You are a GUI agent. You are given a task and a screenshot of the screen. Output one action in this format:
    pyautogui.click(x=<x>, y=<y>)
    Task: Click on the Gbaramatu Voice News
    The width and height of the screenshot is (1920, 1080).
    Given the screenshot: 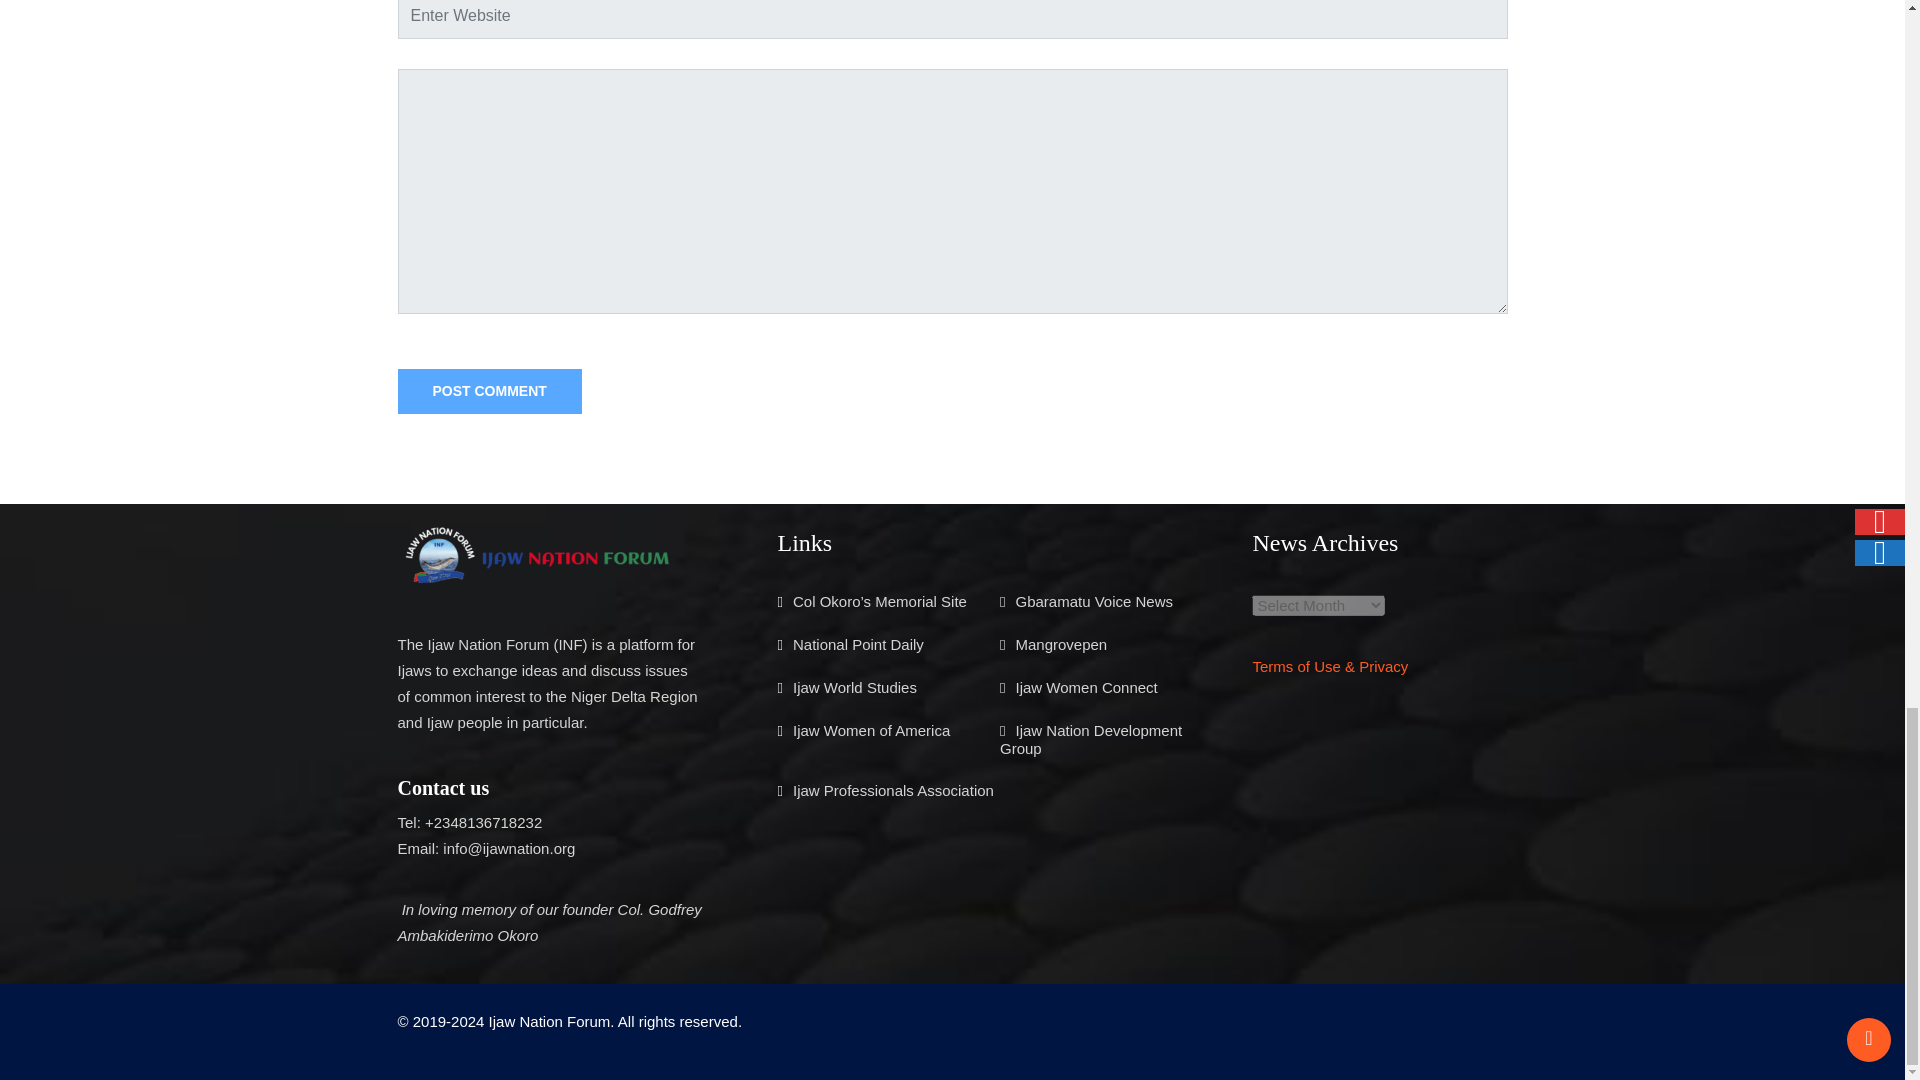 What is the action you would take?
    pyautogui.click(x=1094, y=601)
    